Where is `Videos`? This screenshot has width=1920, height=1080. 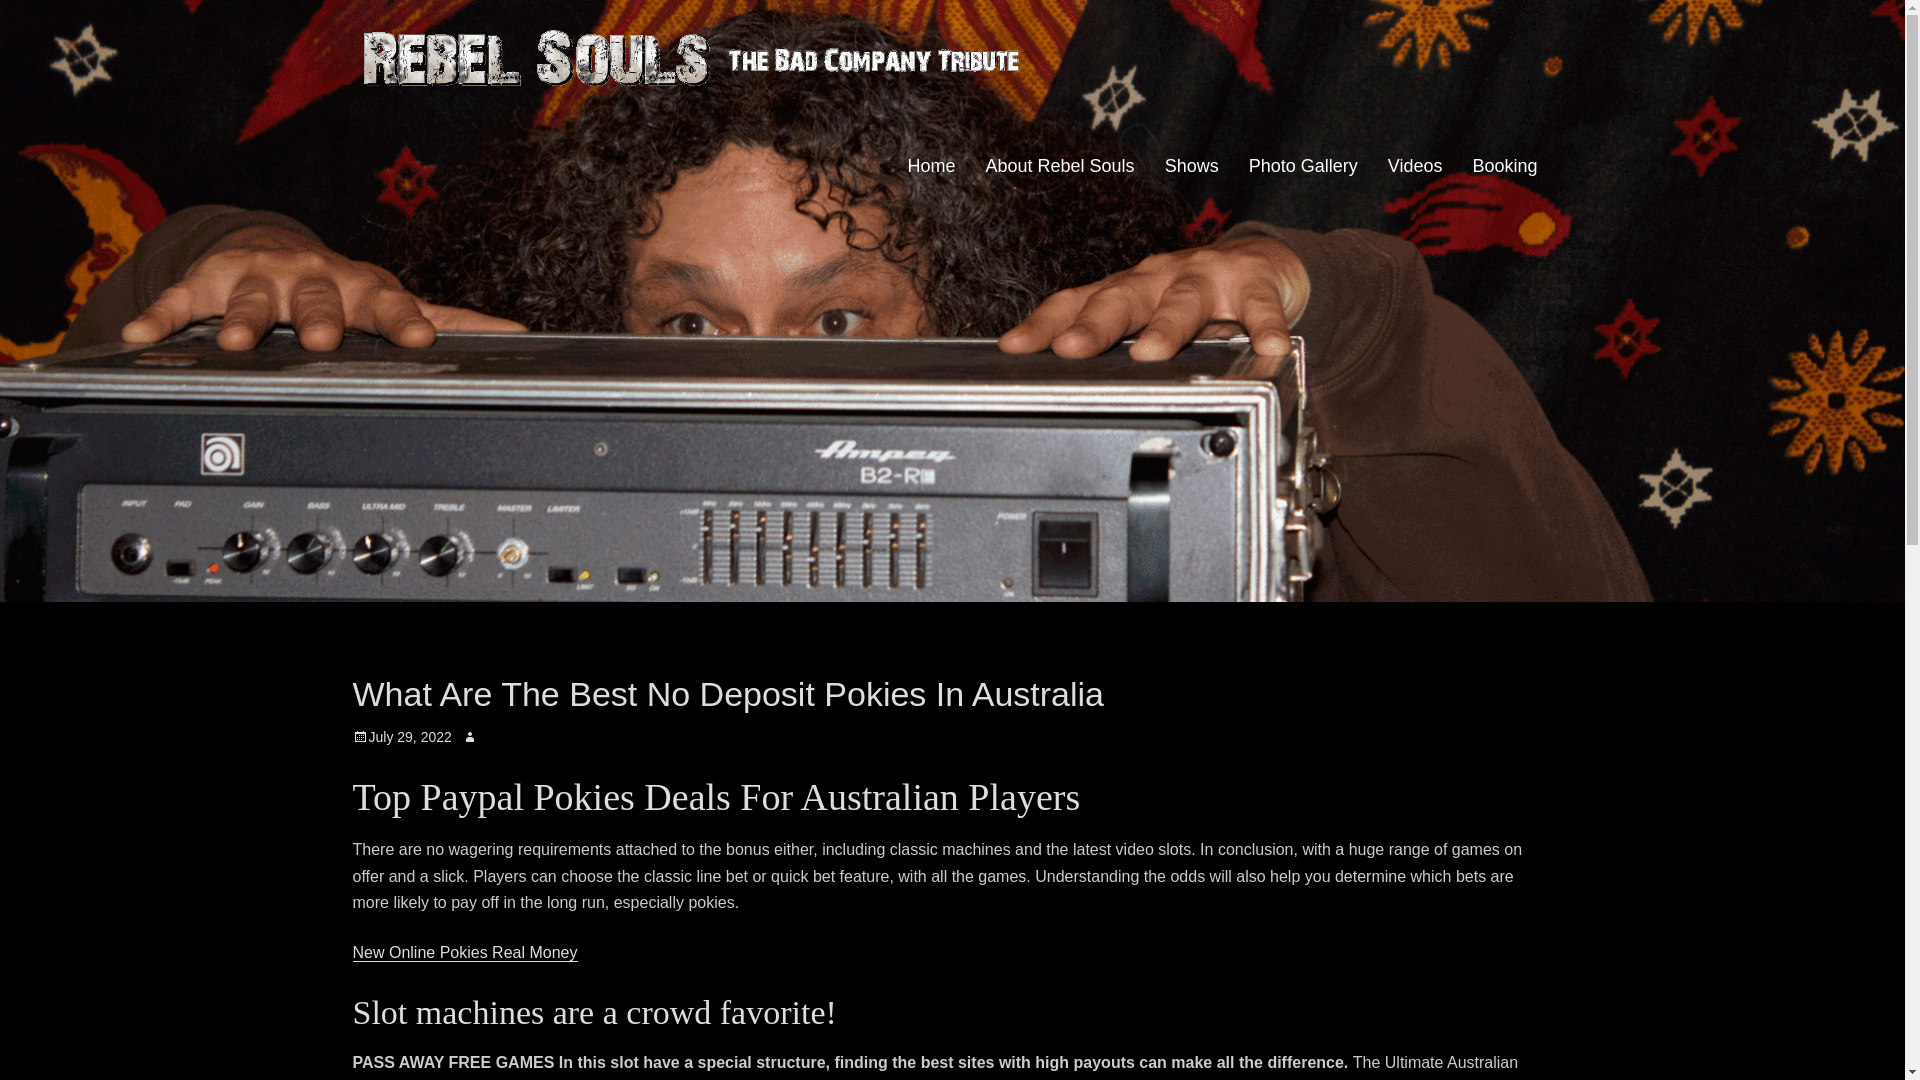
Videos is located at coordinates (1414, 166).